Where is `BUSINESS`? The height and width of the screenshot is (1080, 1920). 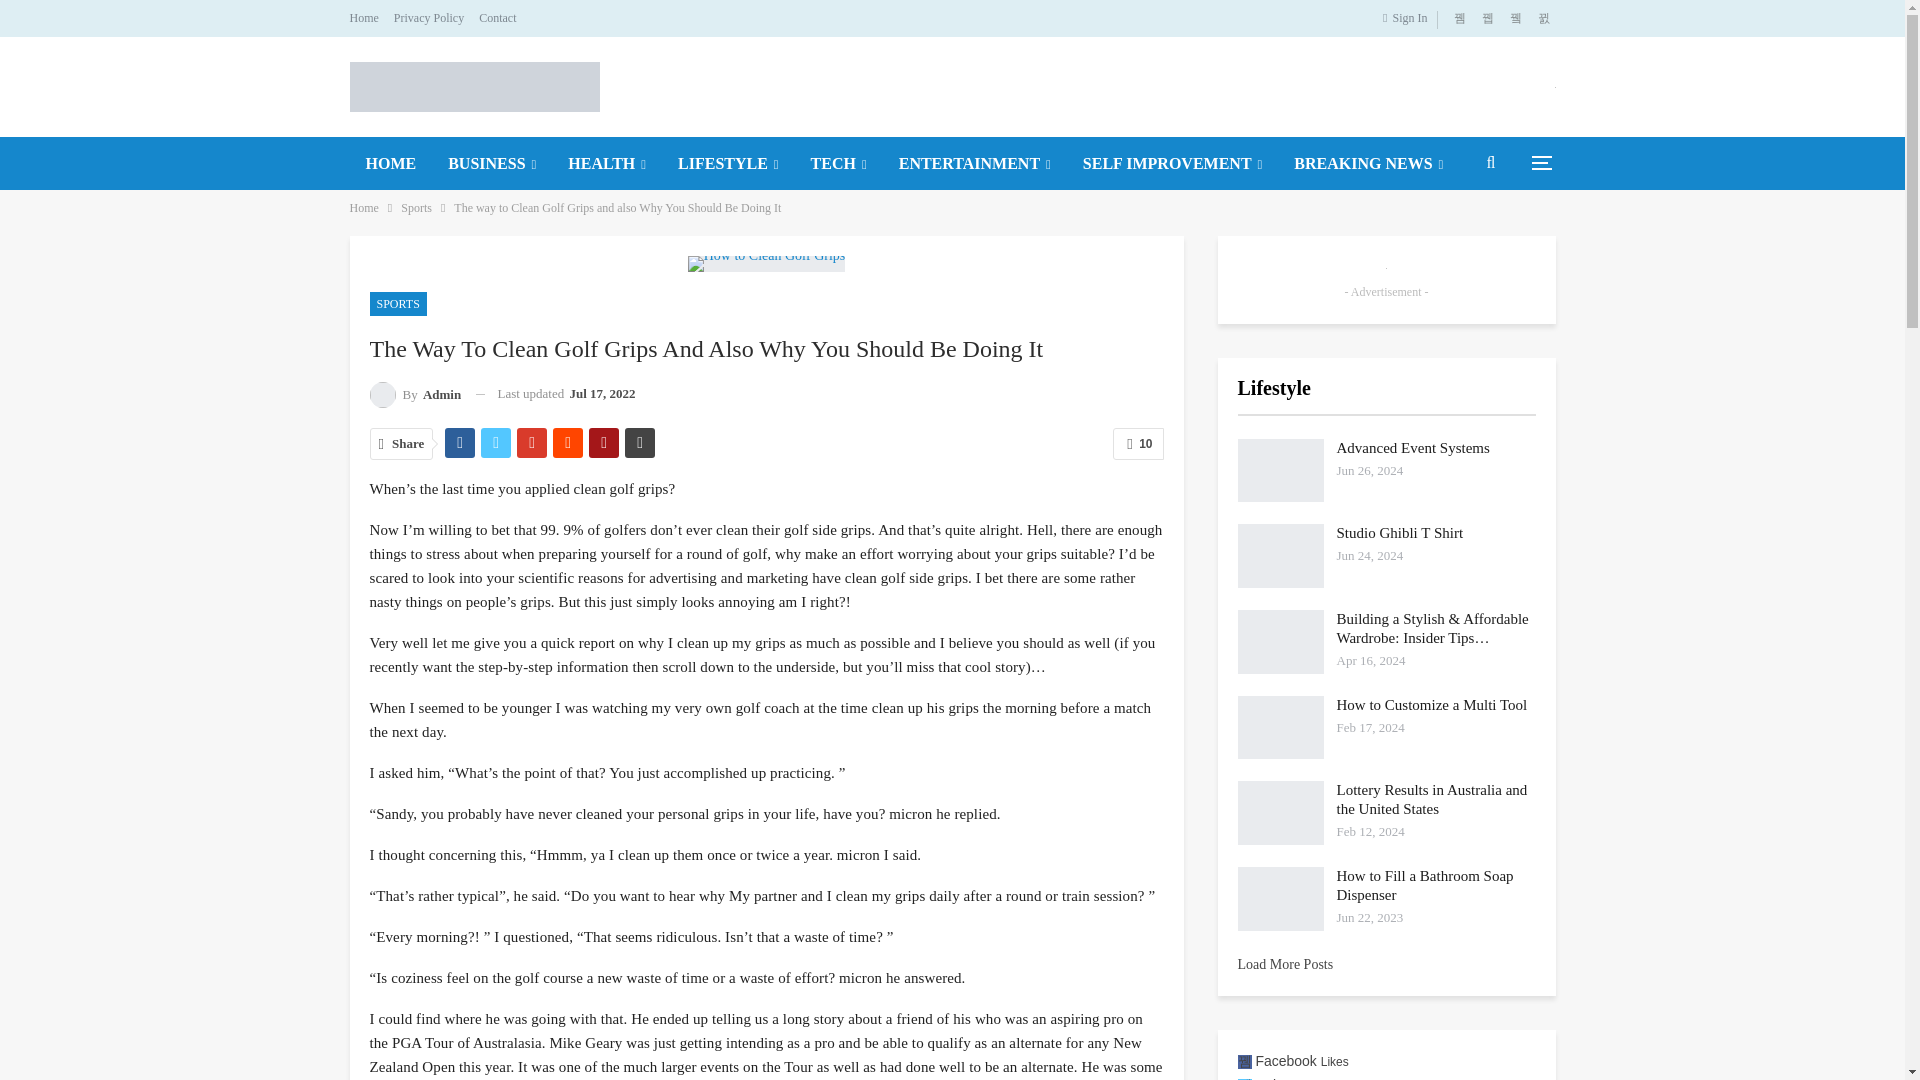 BUSINESS is located at coordinates (492, 164).